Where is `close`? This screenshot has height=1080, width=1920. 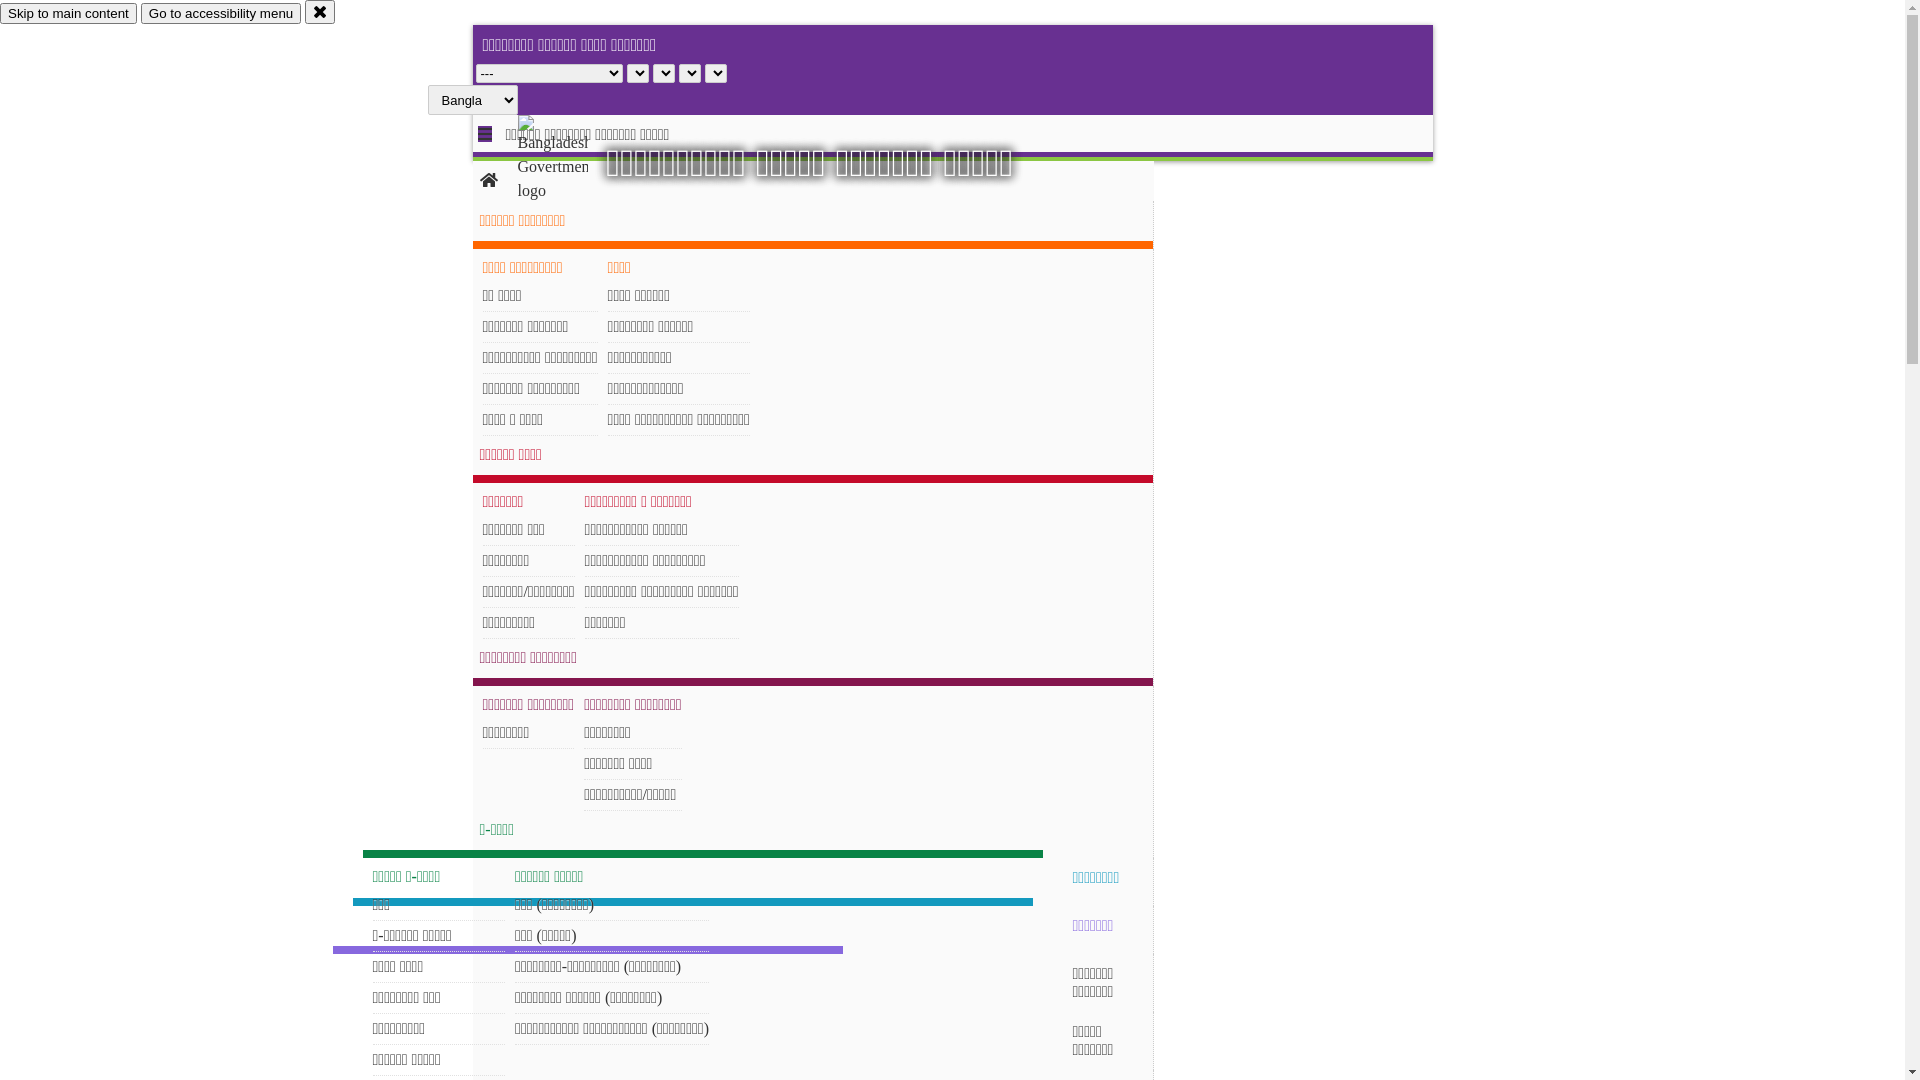 close is located at coordinates (320, 12).